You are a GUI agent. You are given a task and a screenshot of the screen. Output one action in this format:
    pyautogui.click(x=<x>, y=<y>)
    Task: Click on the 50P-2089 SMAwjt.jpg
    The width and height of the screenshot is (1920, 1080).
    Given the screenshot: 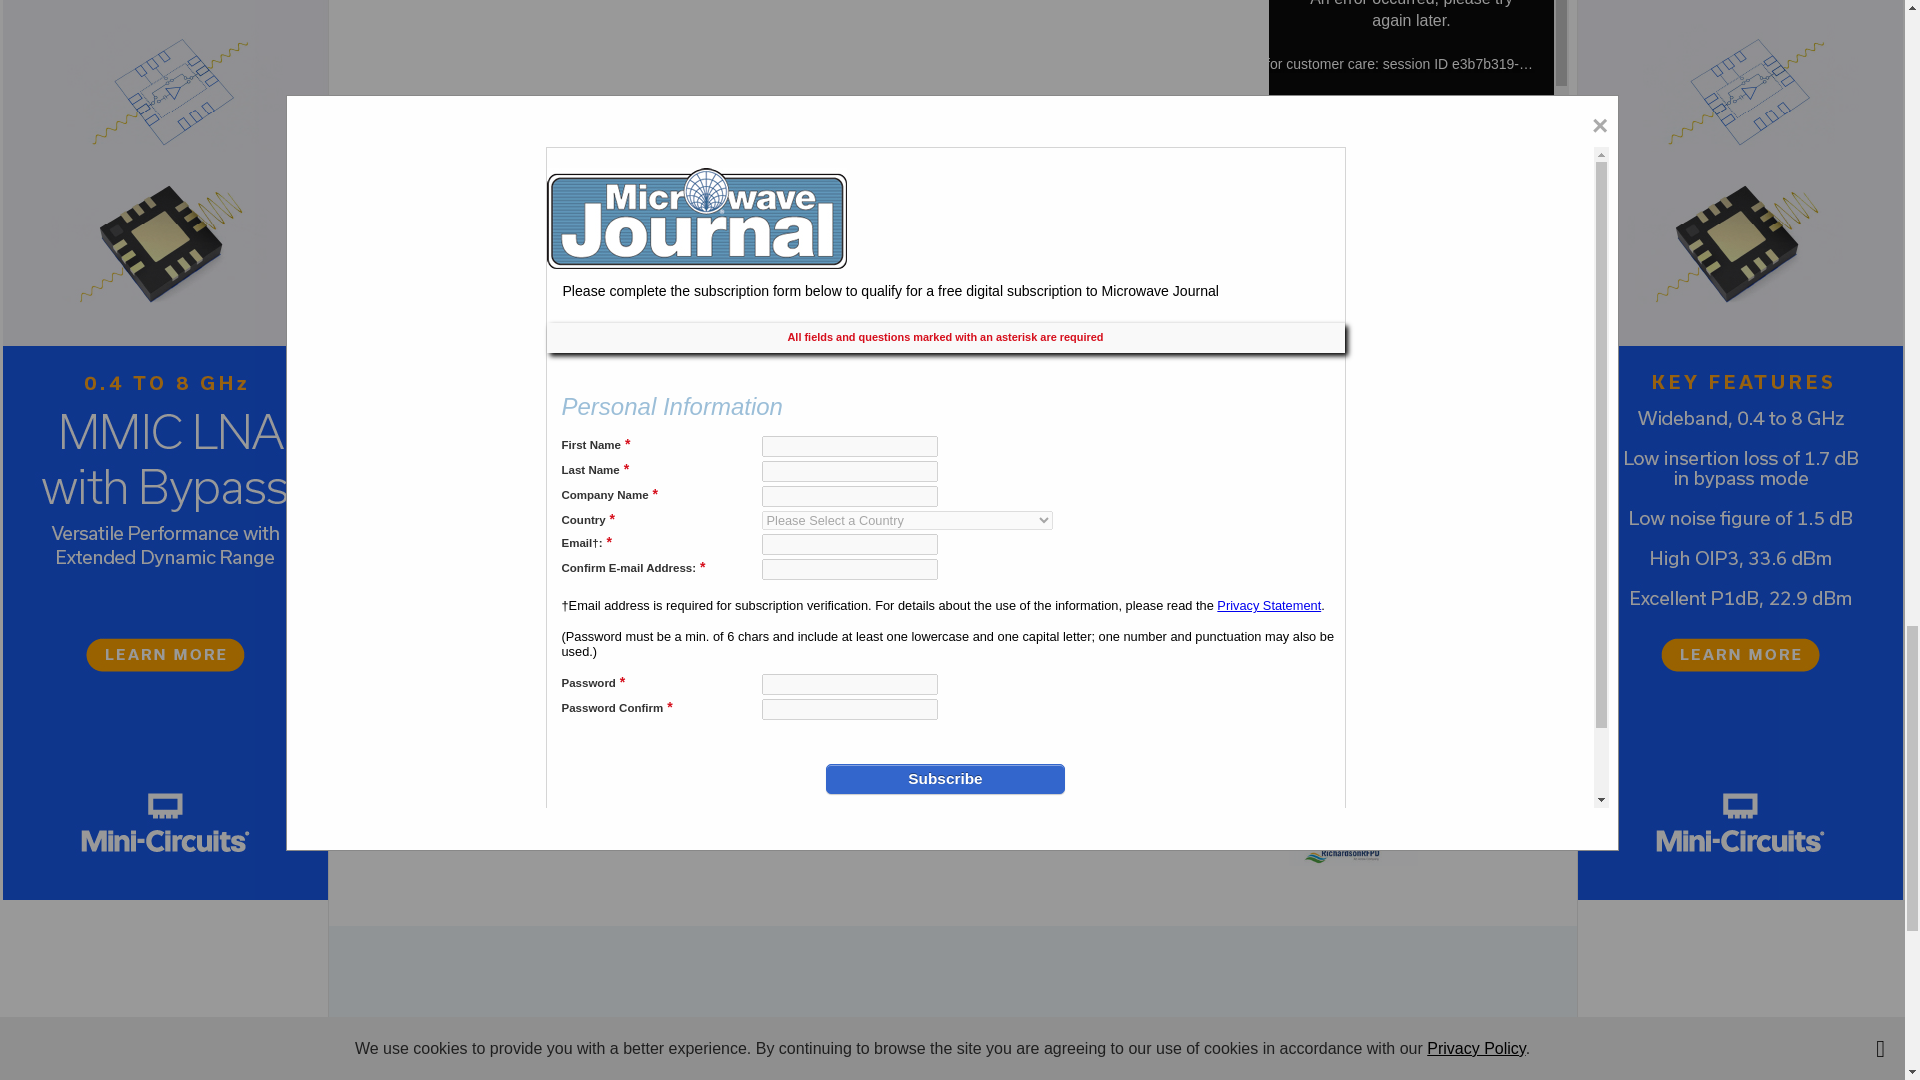 What is the action you would take?
    pyautogui.click(x=1353, y=494)
    